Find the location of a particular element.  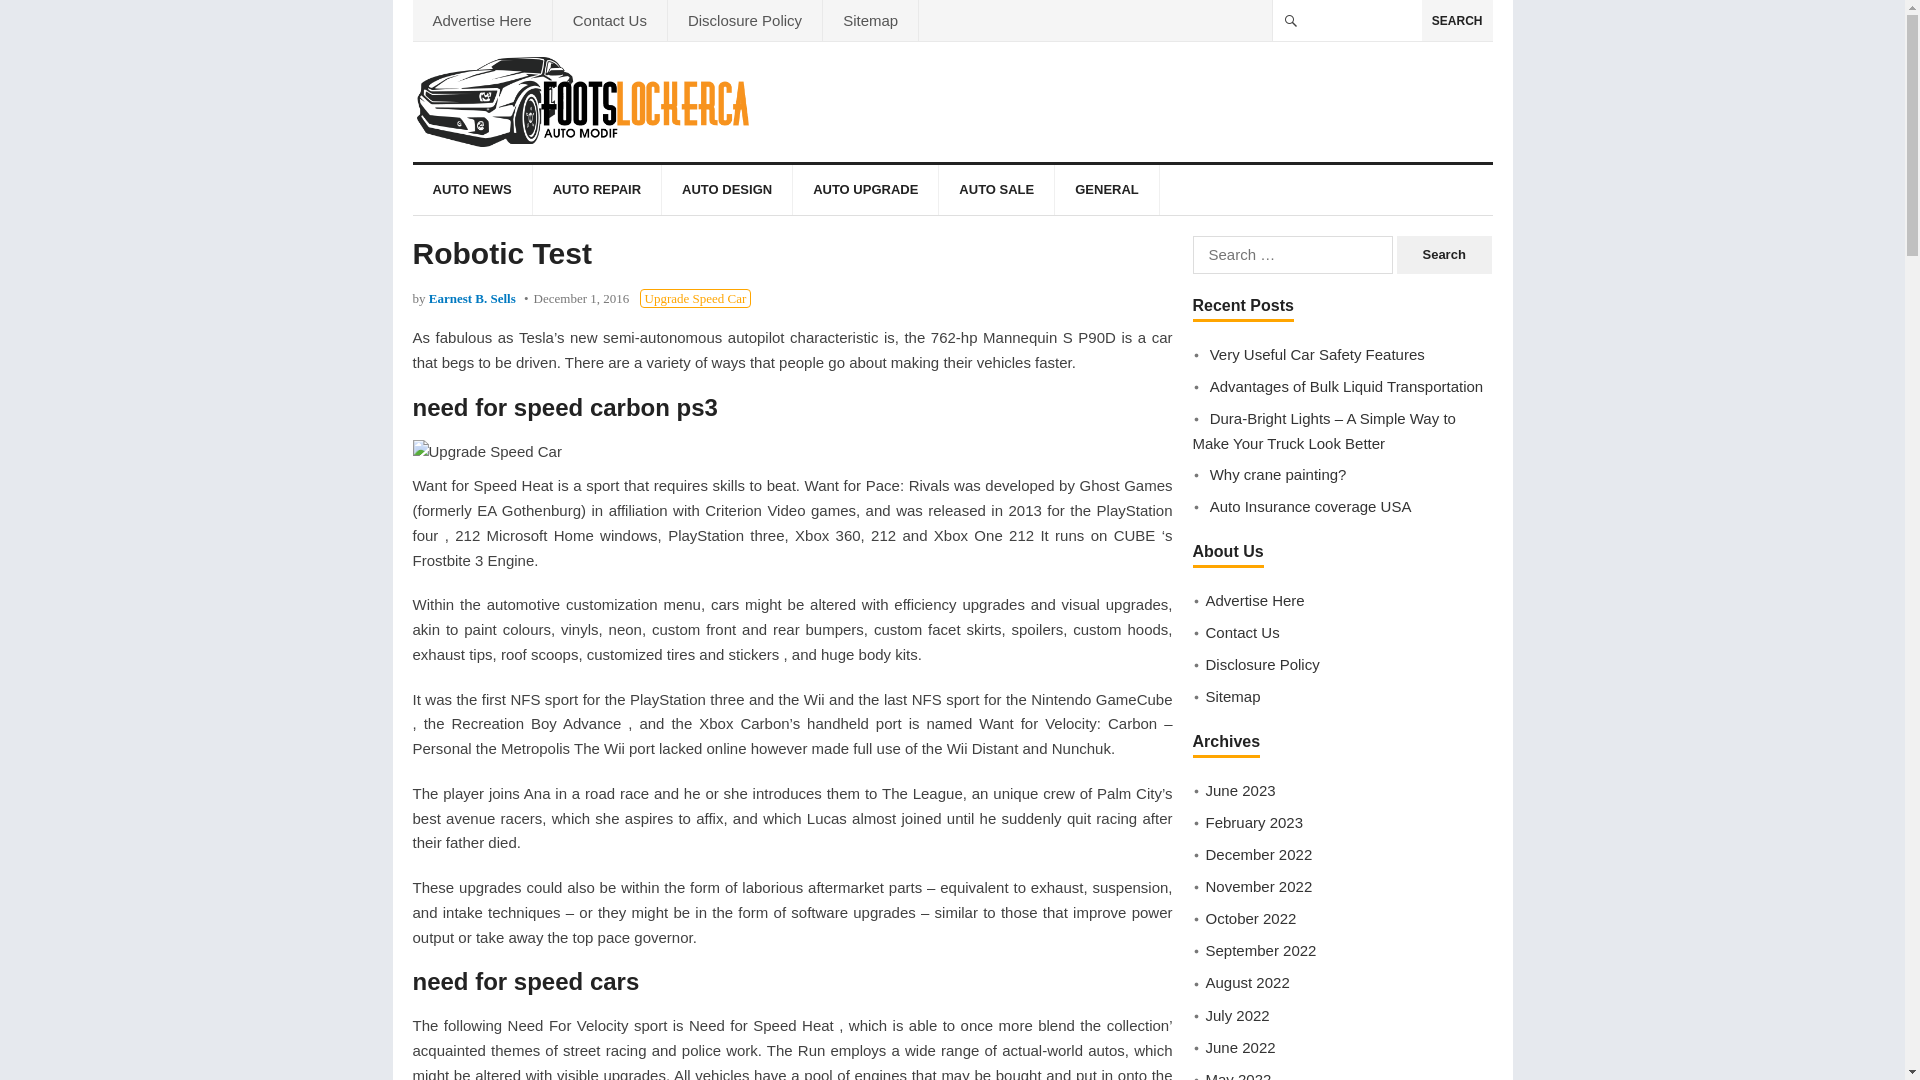

Search is located at coordinates (1444, 255).